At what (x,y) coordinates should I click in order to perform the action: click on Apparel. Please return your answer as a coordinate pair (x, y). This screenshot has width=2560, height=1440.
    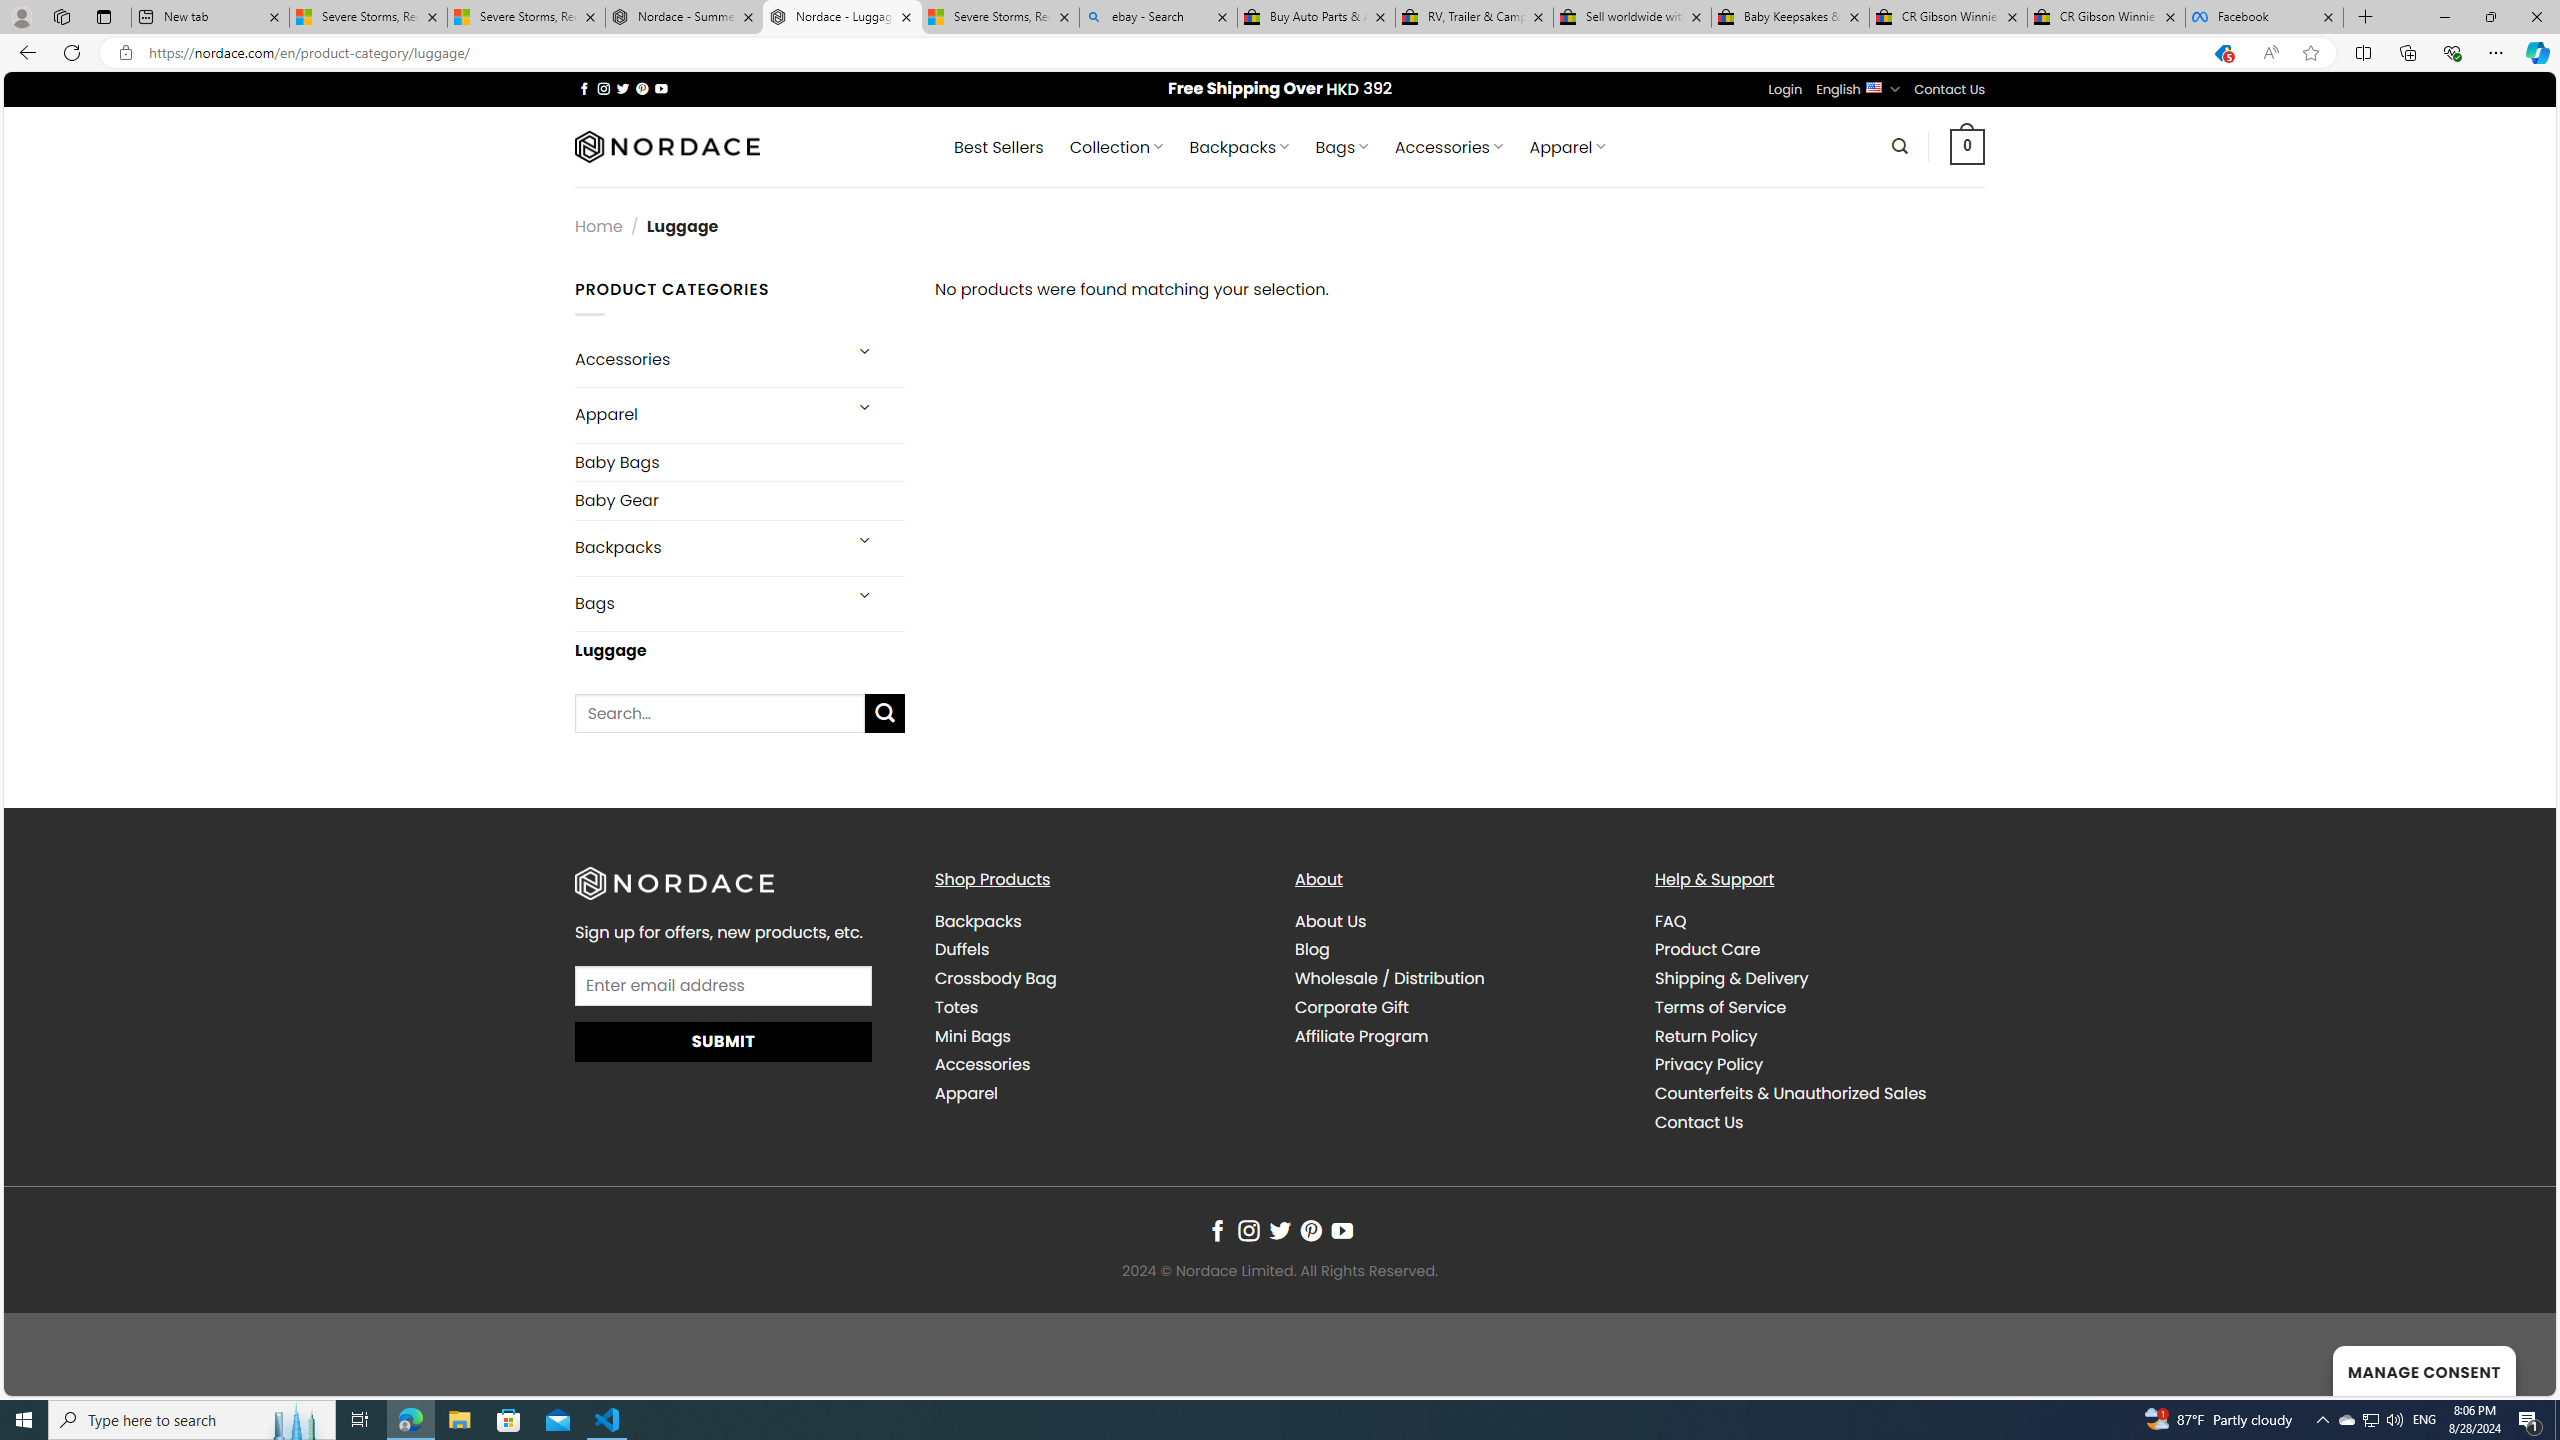
    Looking at the image, I should click on (966, 1093).